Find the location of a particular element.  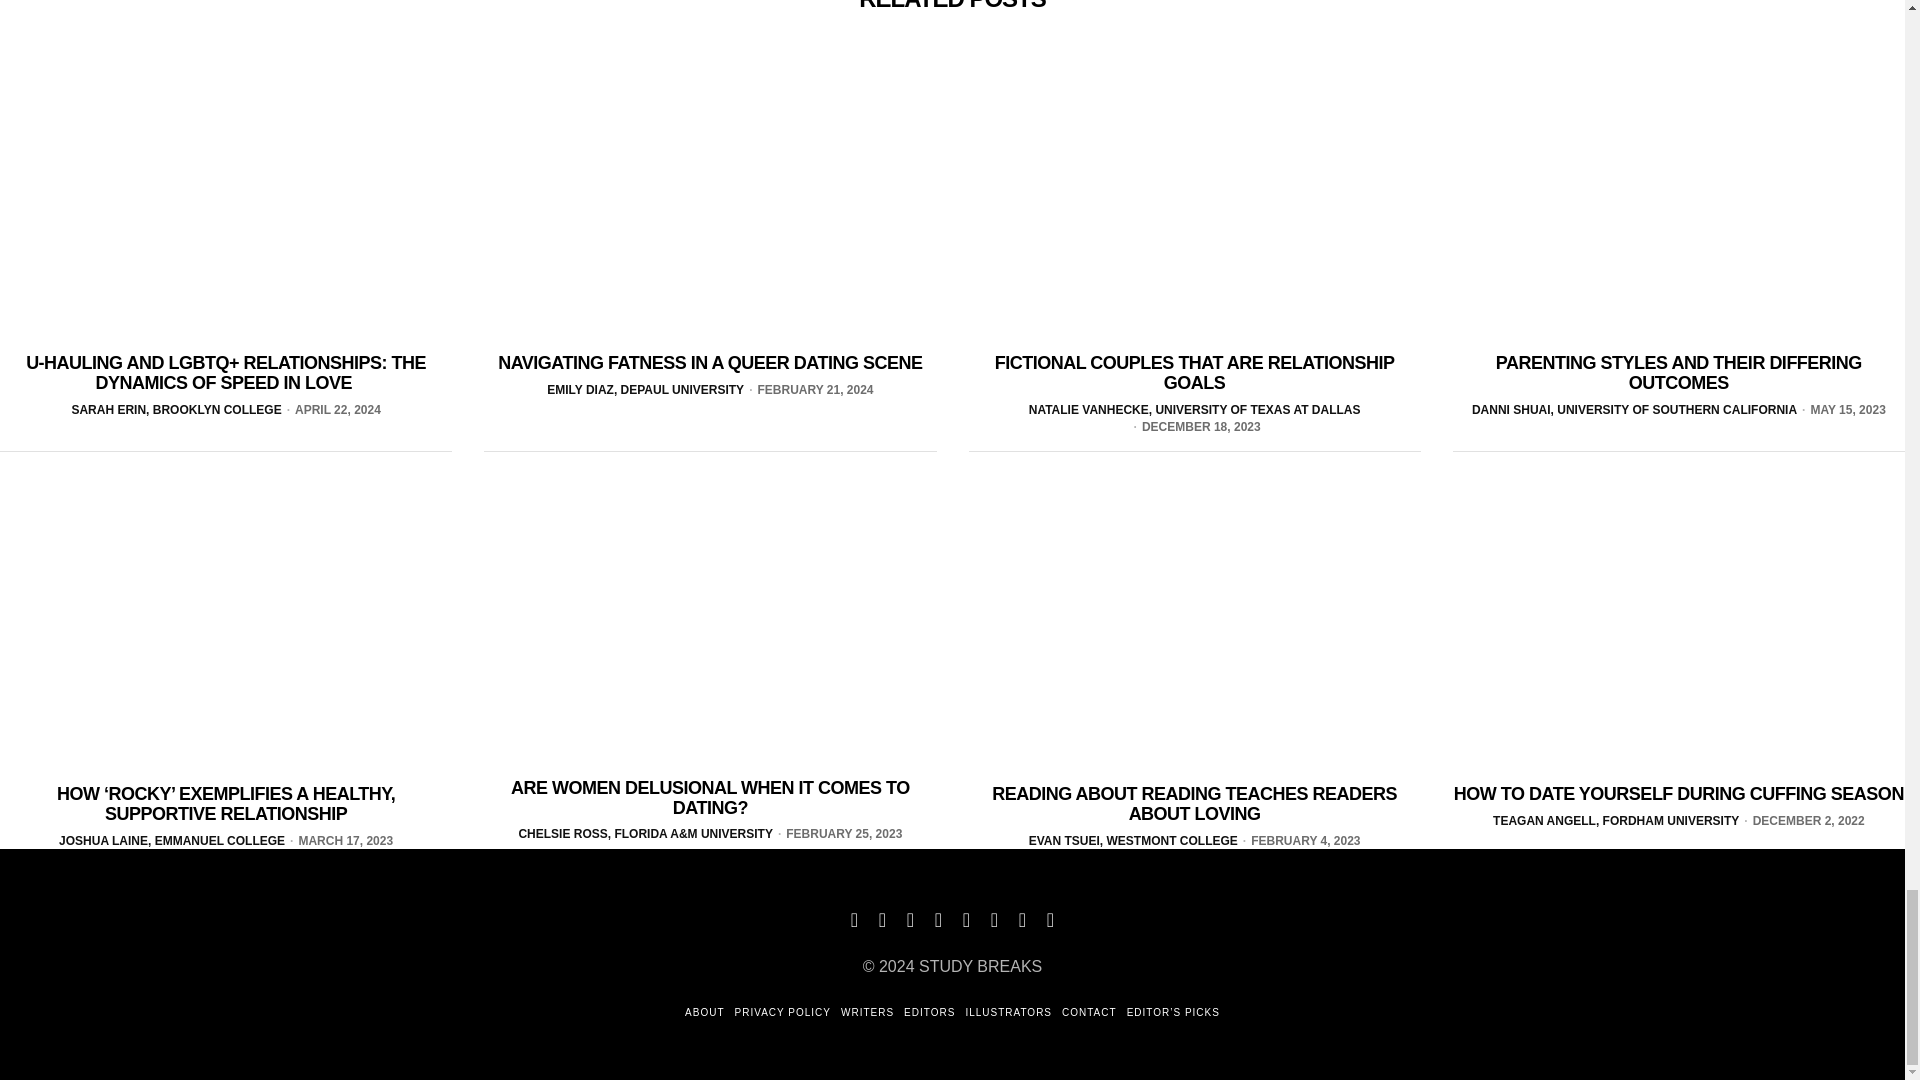

21 Feb, 2024 13:29:30 is located at coordinates (808, 390).